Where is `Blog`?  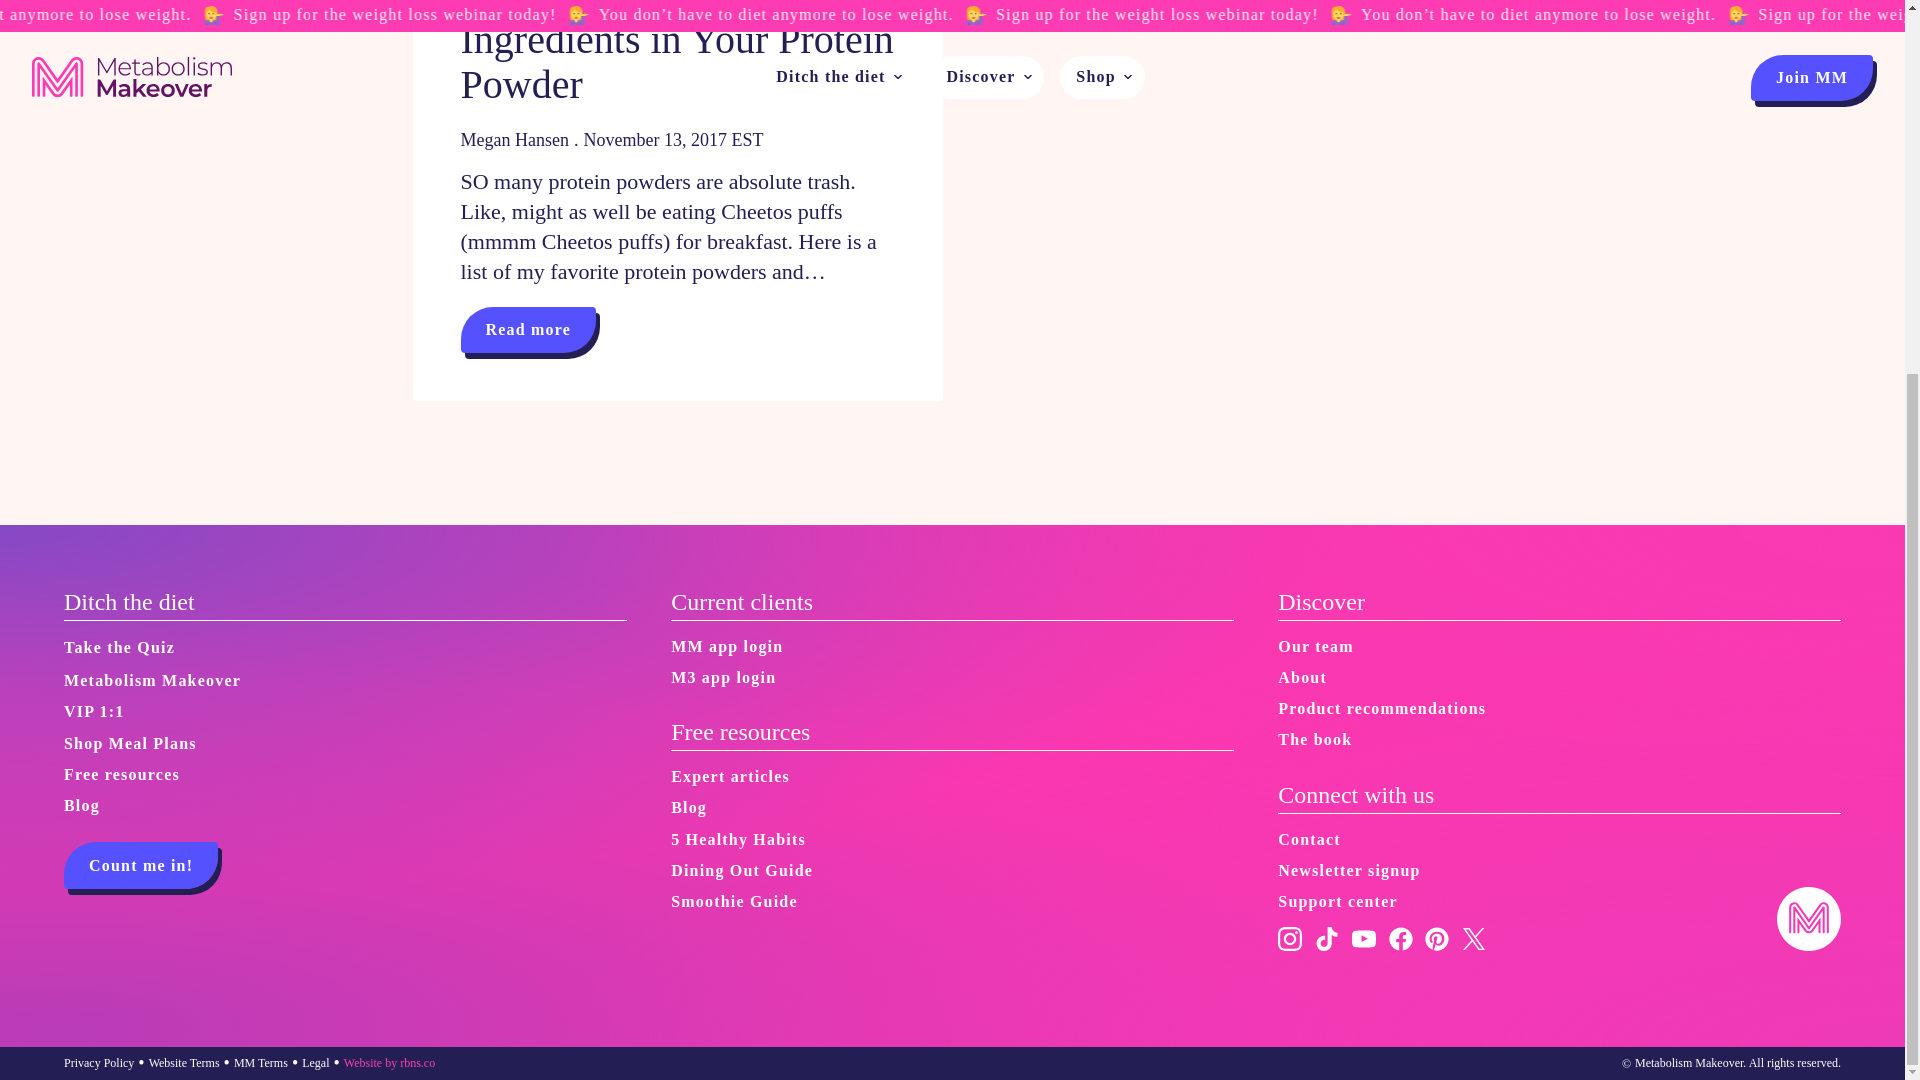
Blog is located at coordinates (81, 805).